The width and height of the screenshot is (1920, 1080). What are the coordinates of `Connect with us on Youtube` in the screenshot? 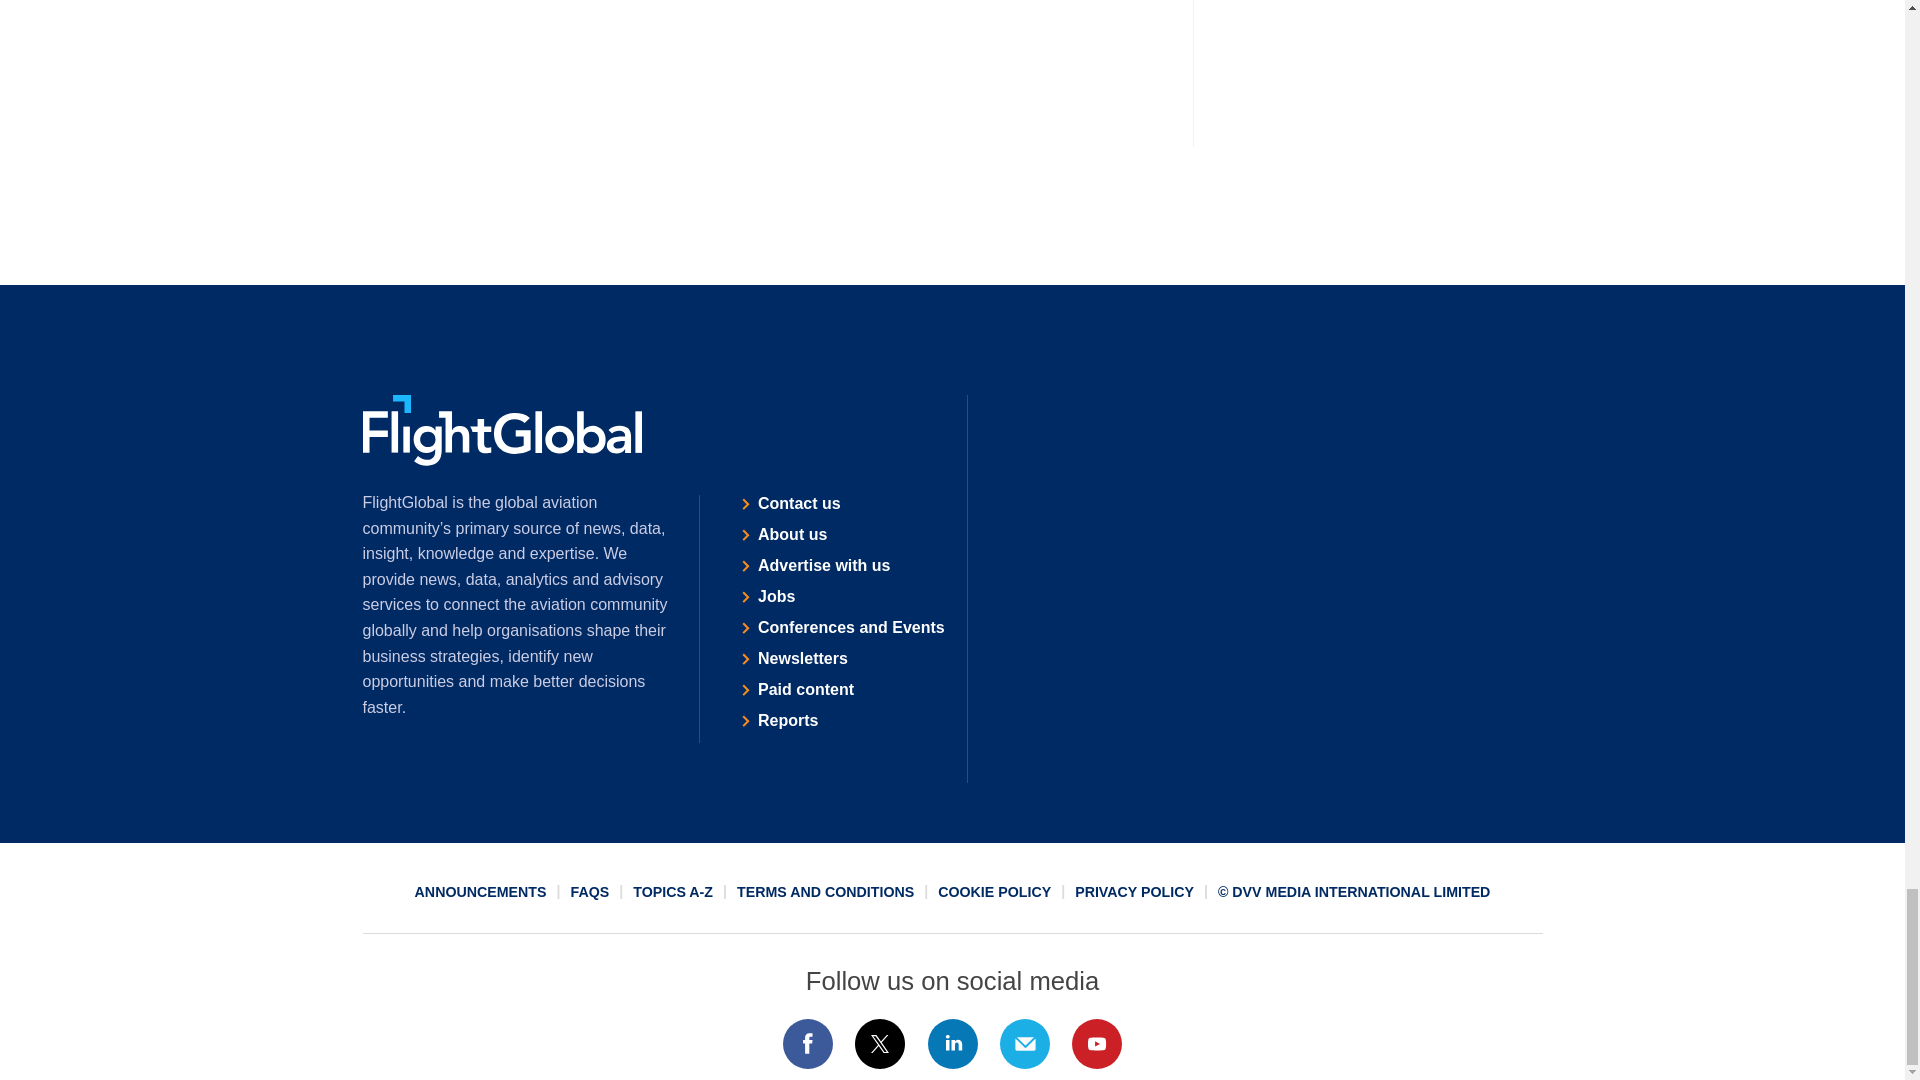 It's located at (1097, 1044).